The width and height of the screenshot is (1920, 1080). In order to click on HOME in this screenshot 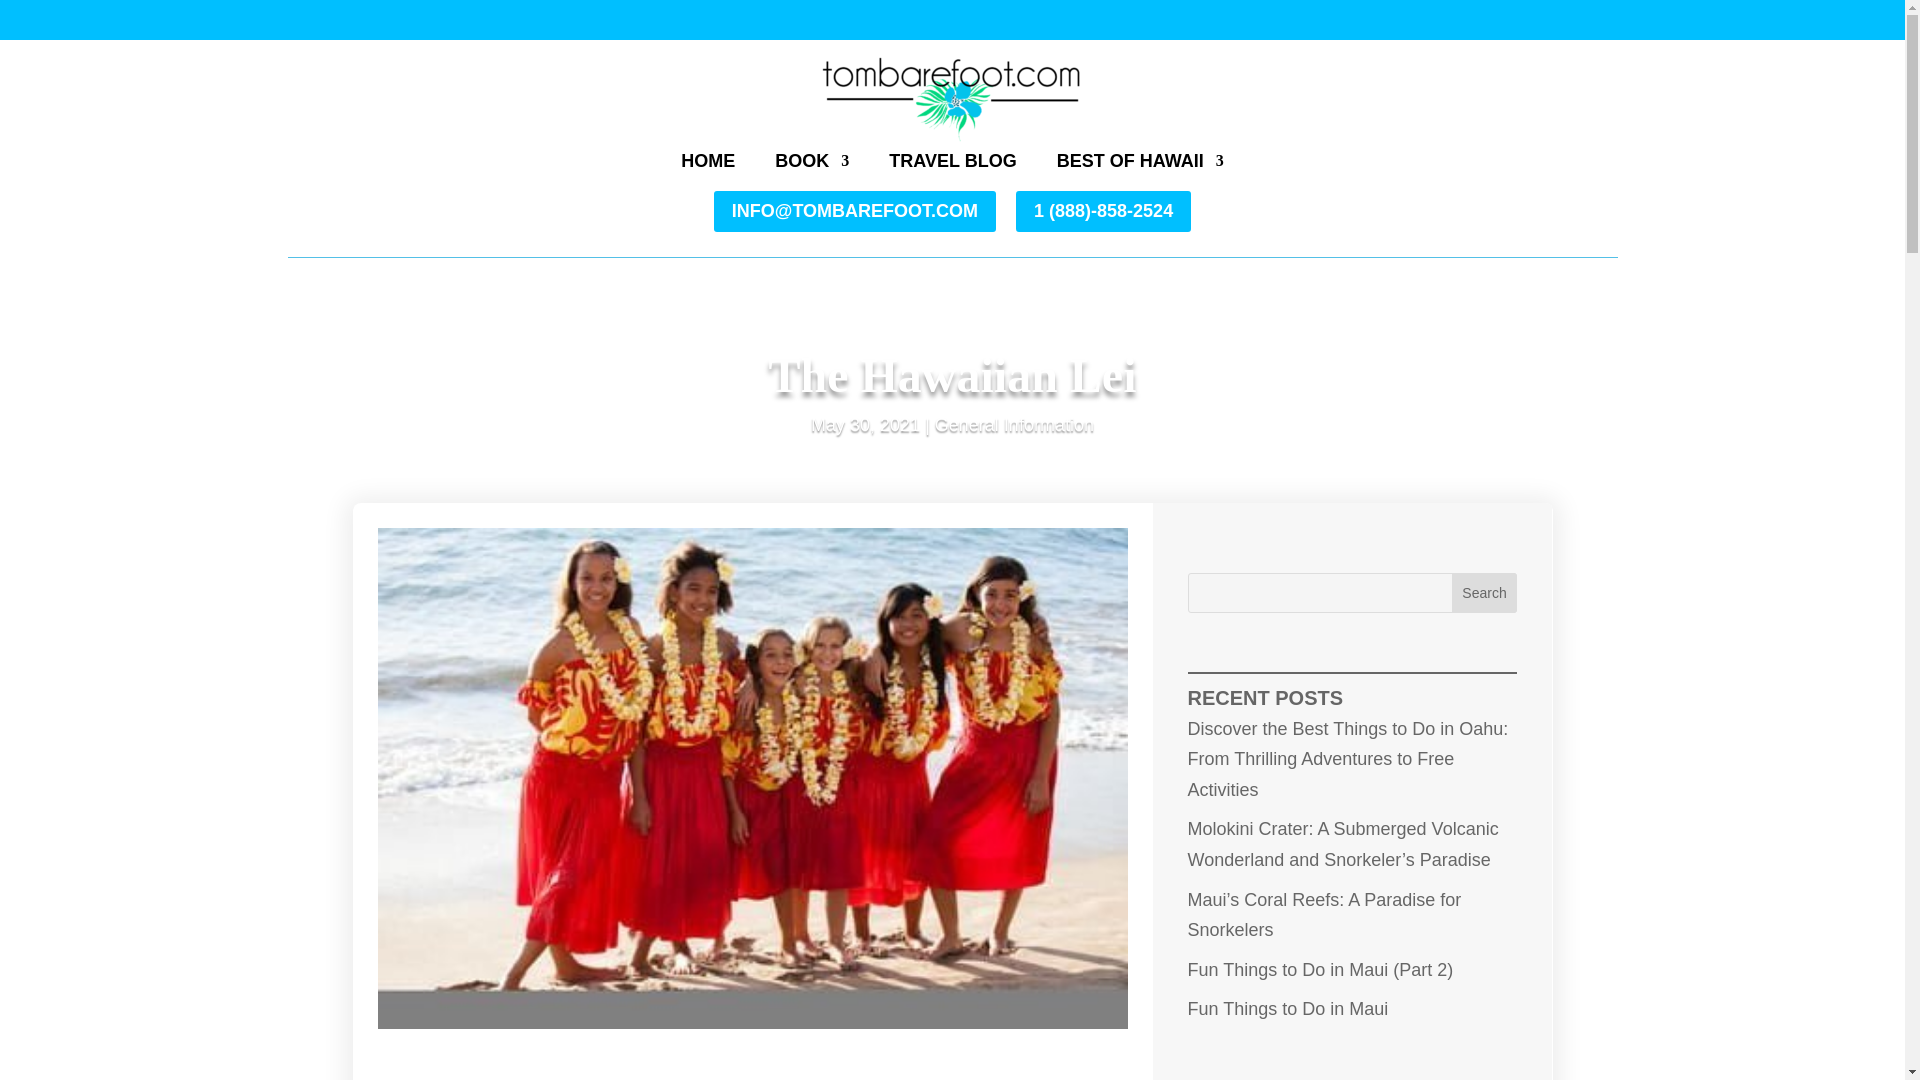, I will do `click(708, 165)`.